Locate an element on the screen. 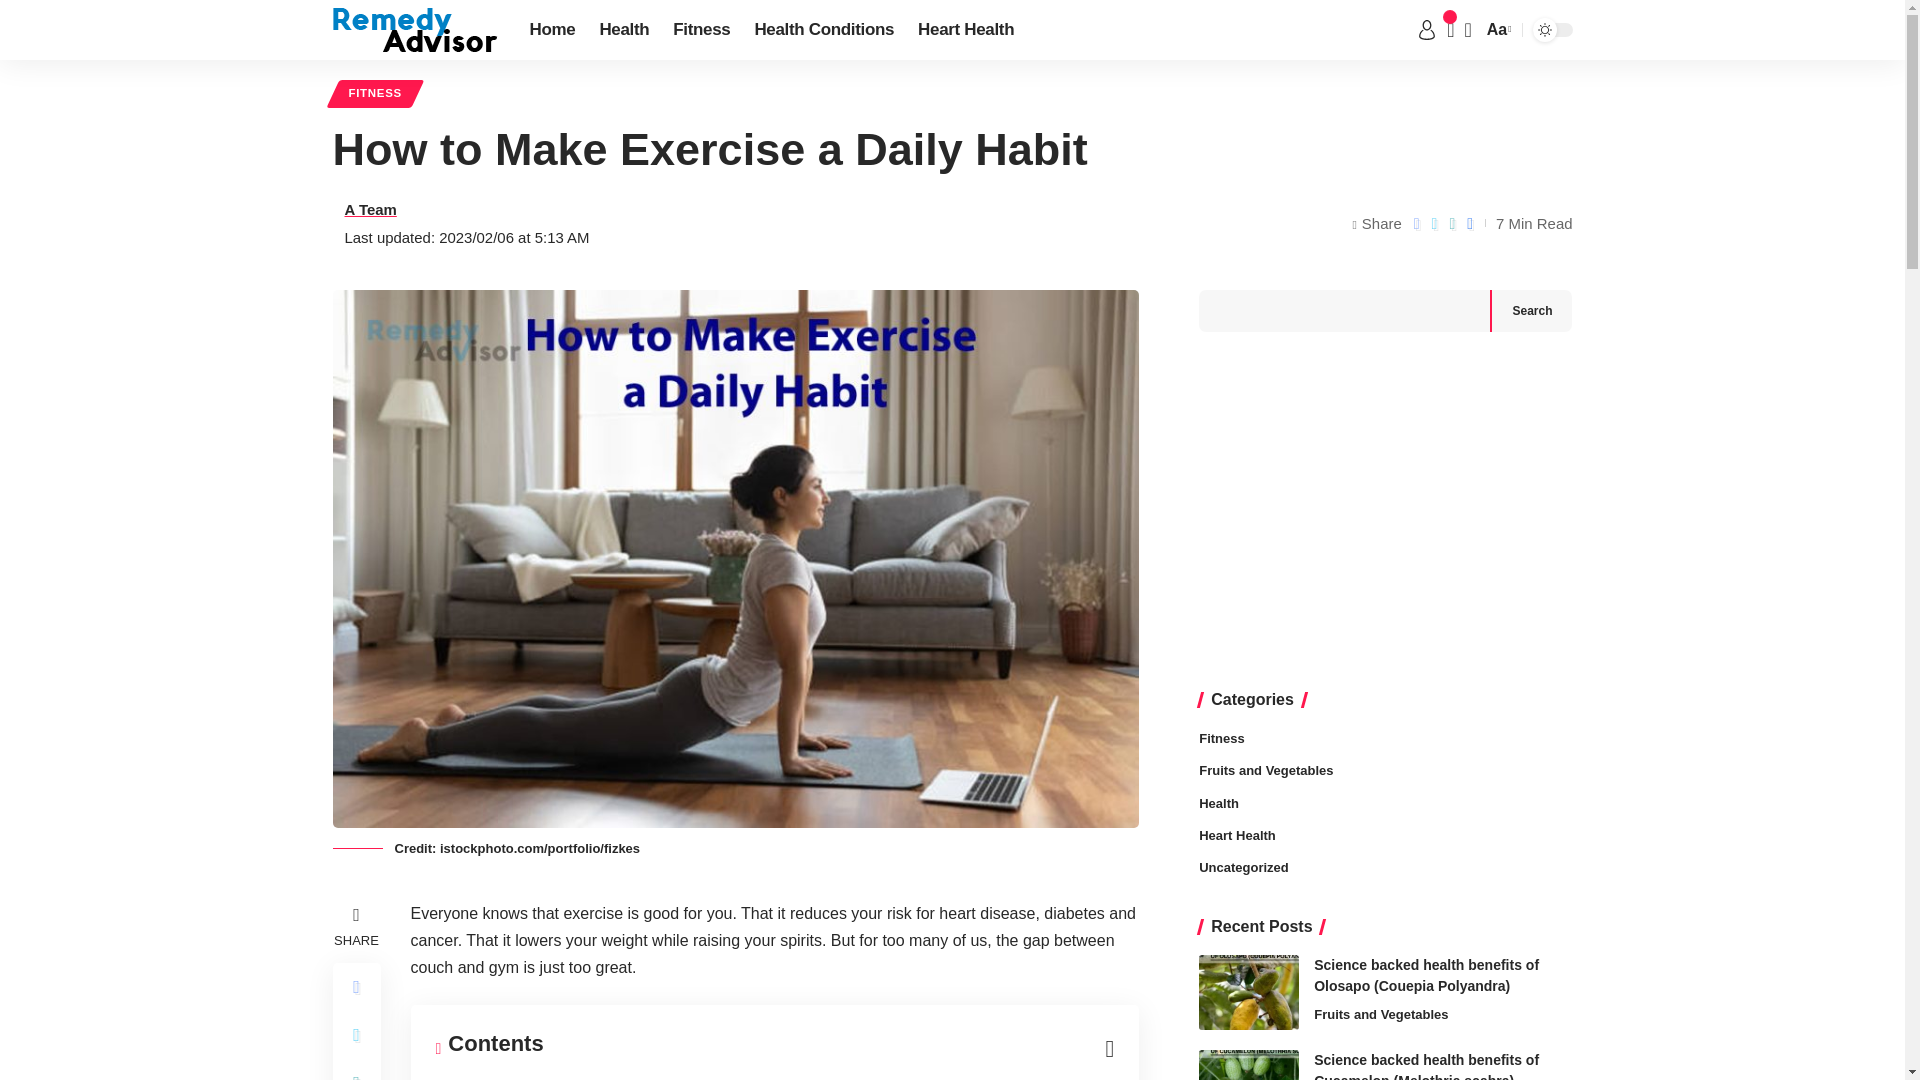  Heart Health is located at coordinates (966, 30).